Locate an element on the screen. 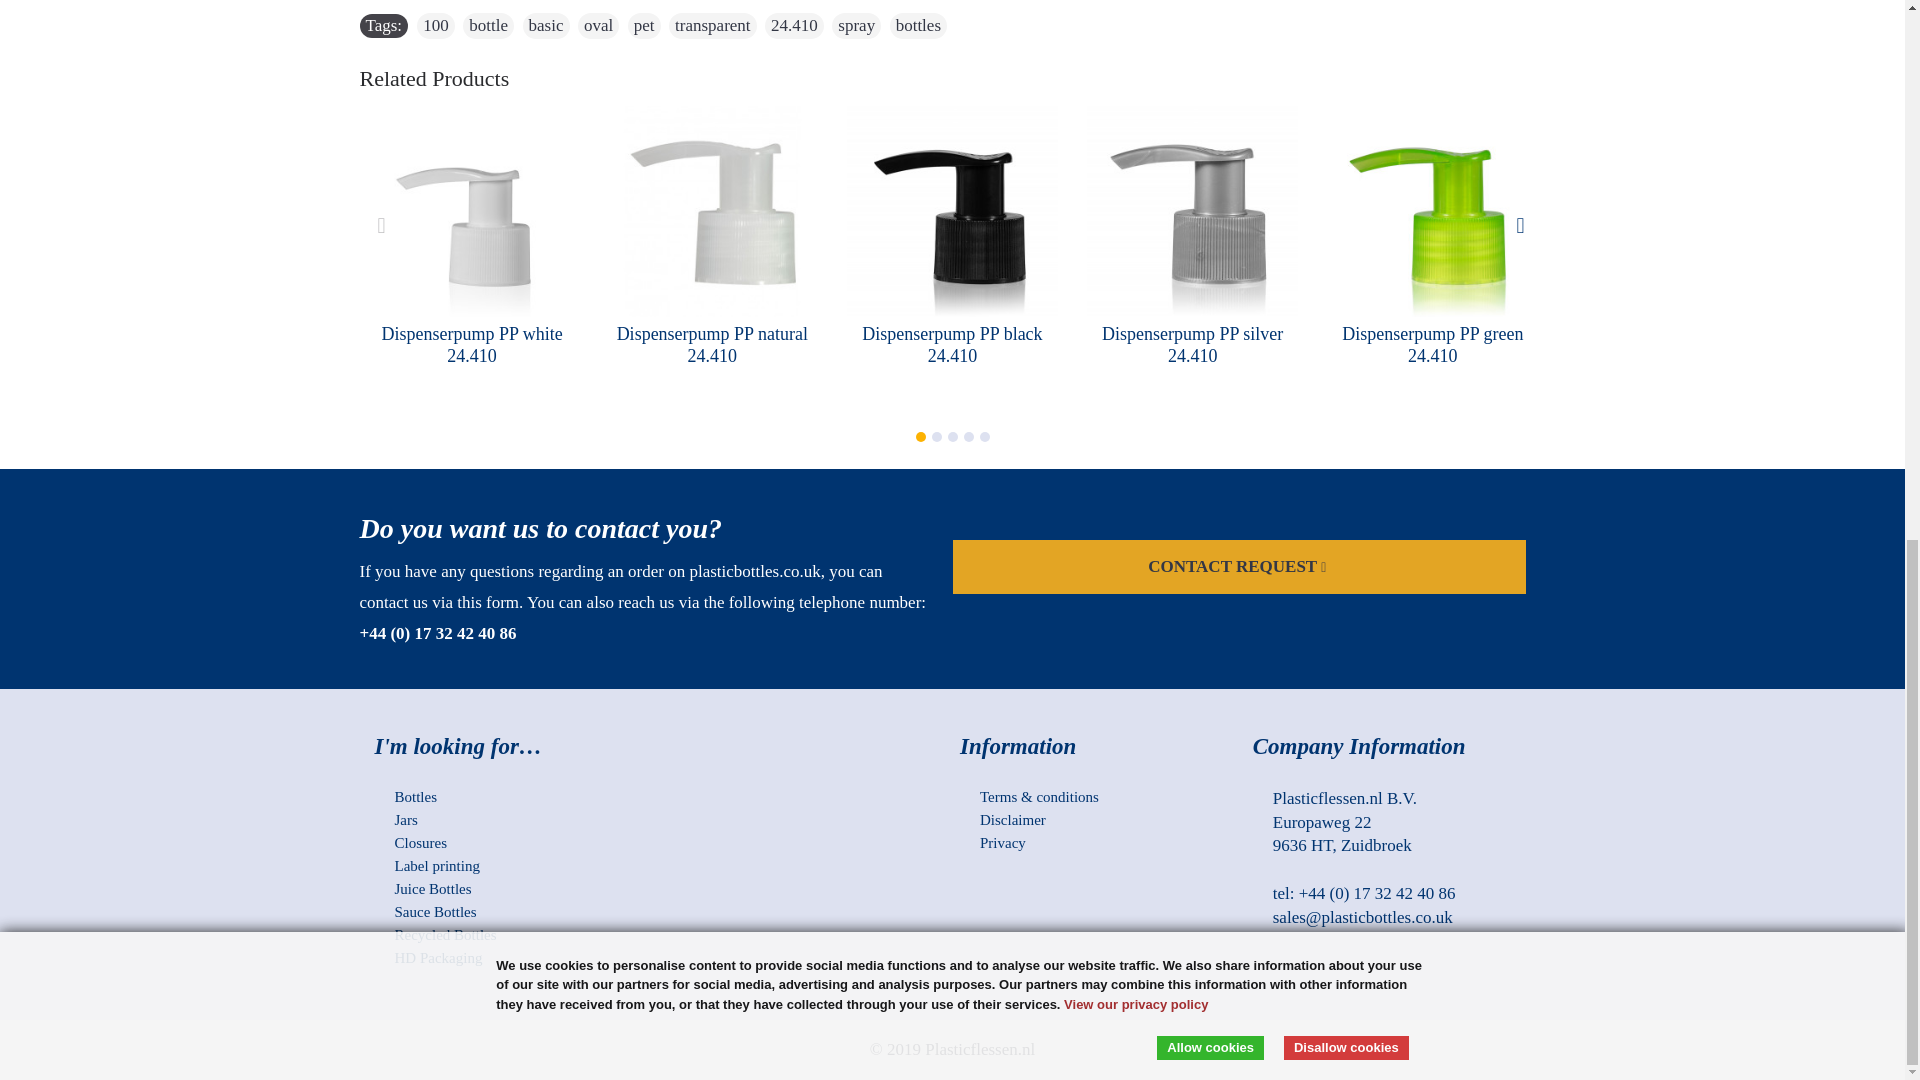 The height and width of the screenshot is (1080, 1920). Dispenserpump PP natural 24.410 is located at coordinates (712, 211).